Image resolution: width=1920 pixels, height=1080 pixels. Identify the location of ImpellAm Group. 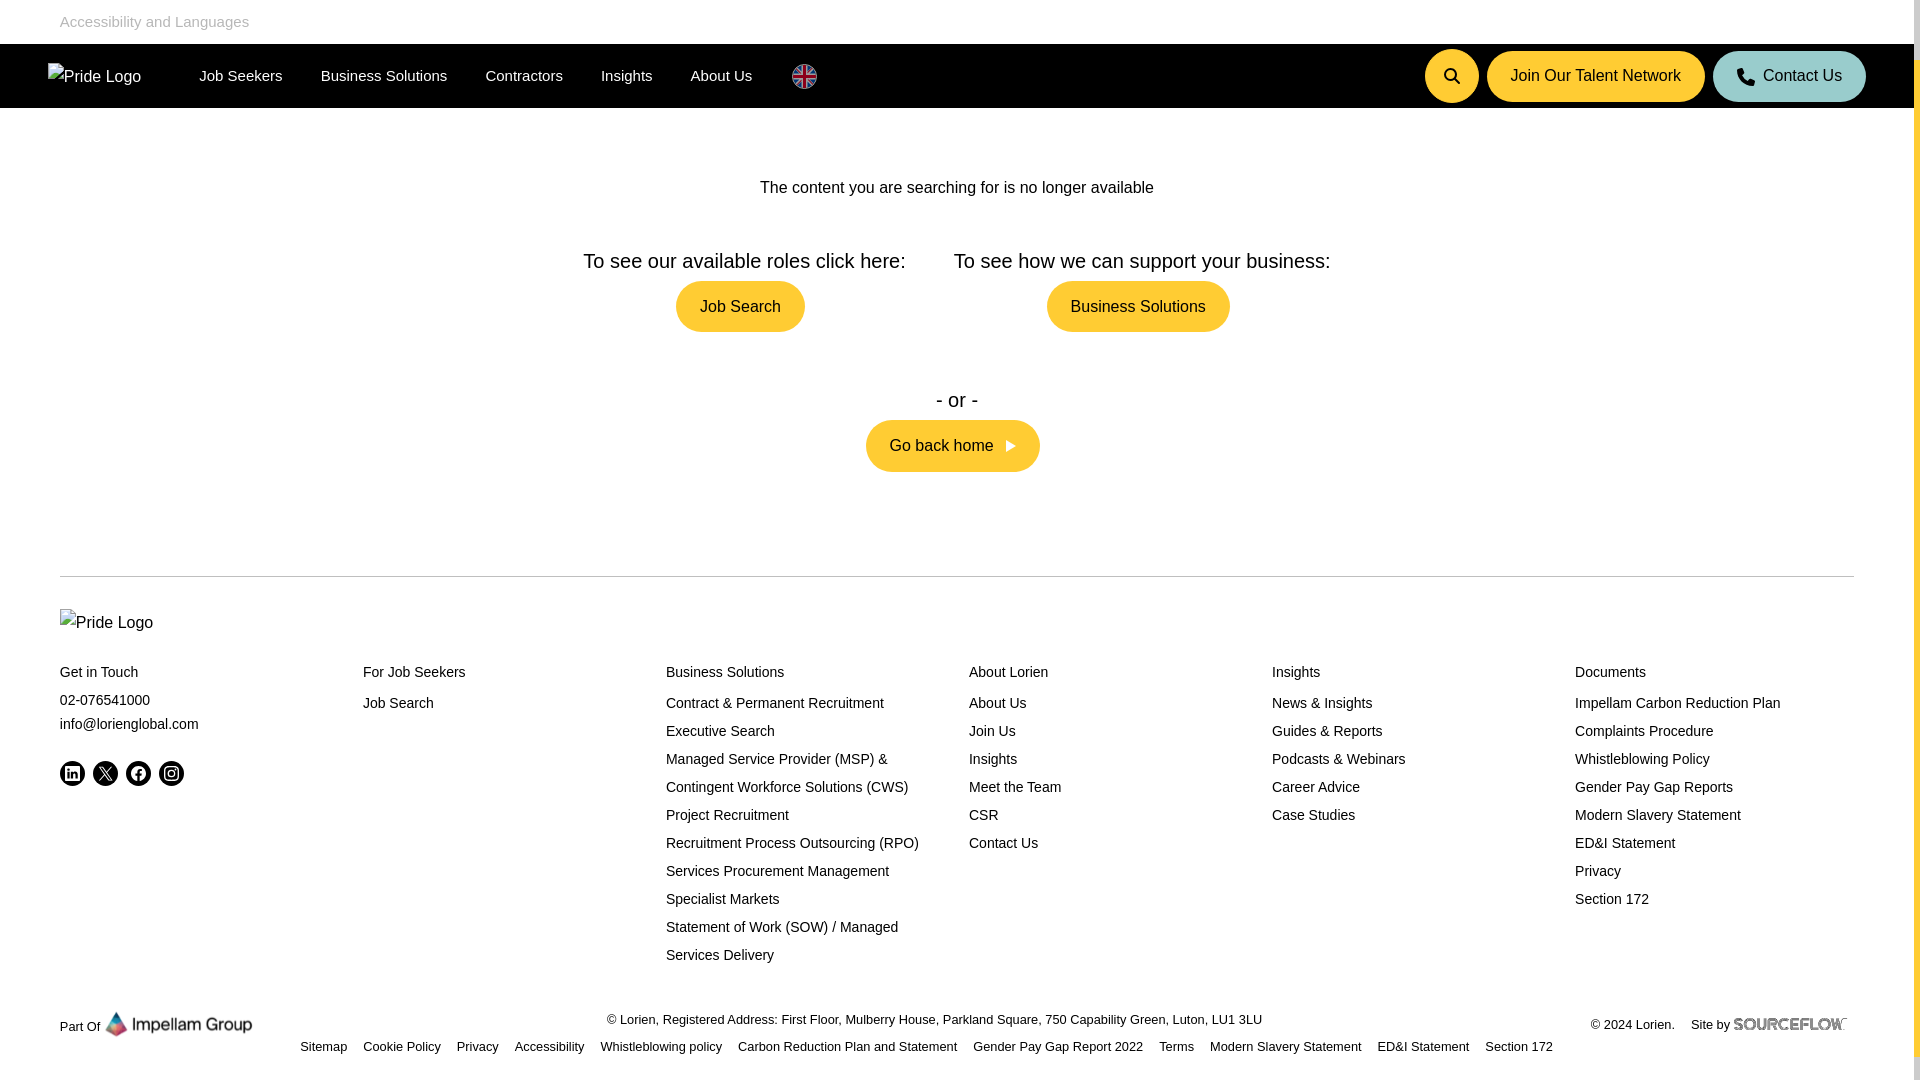
(178, 1022).